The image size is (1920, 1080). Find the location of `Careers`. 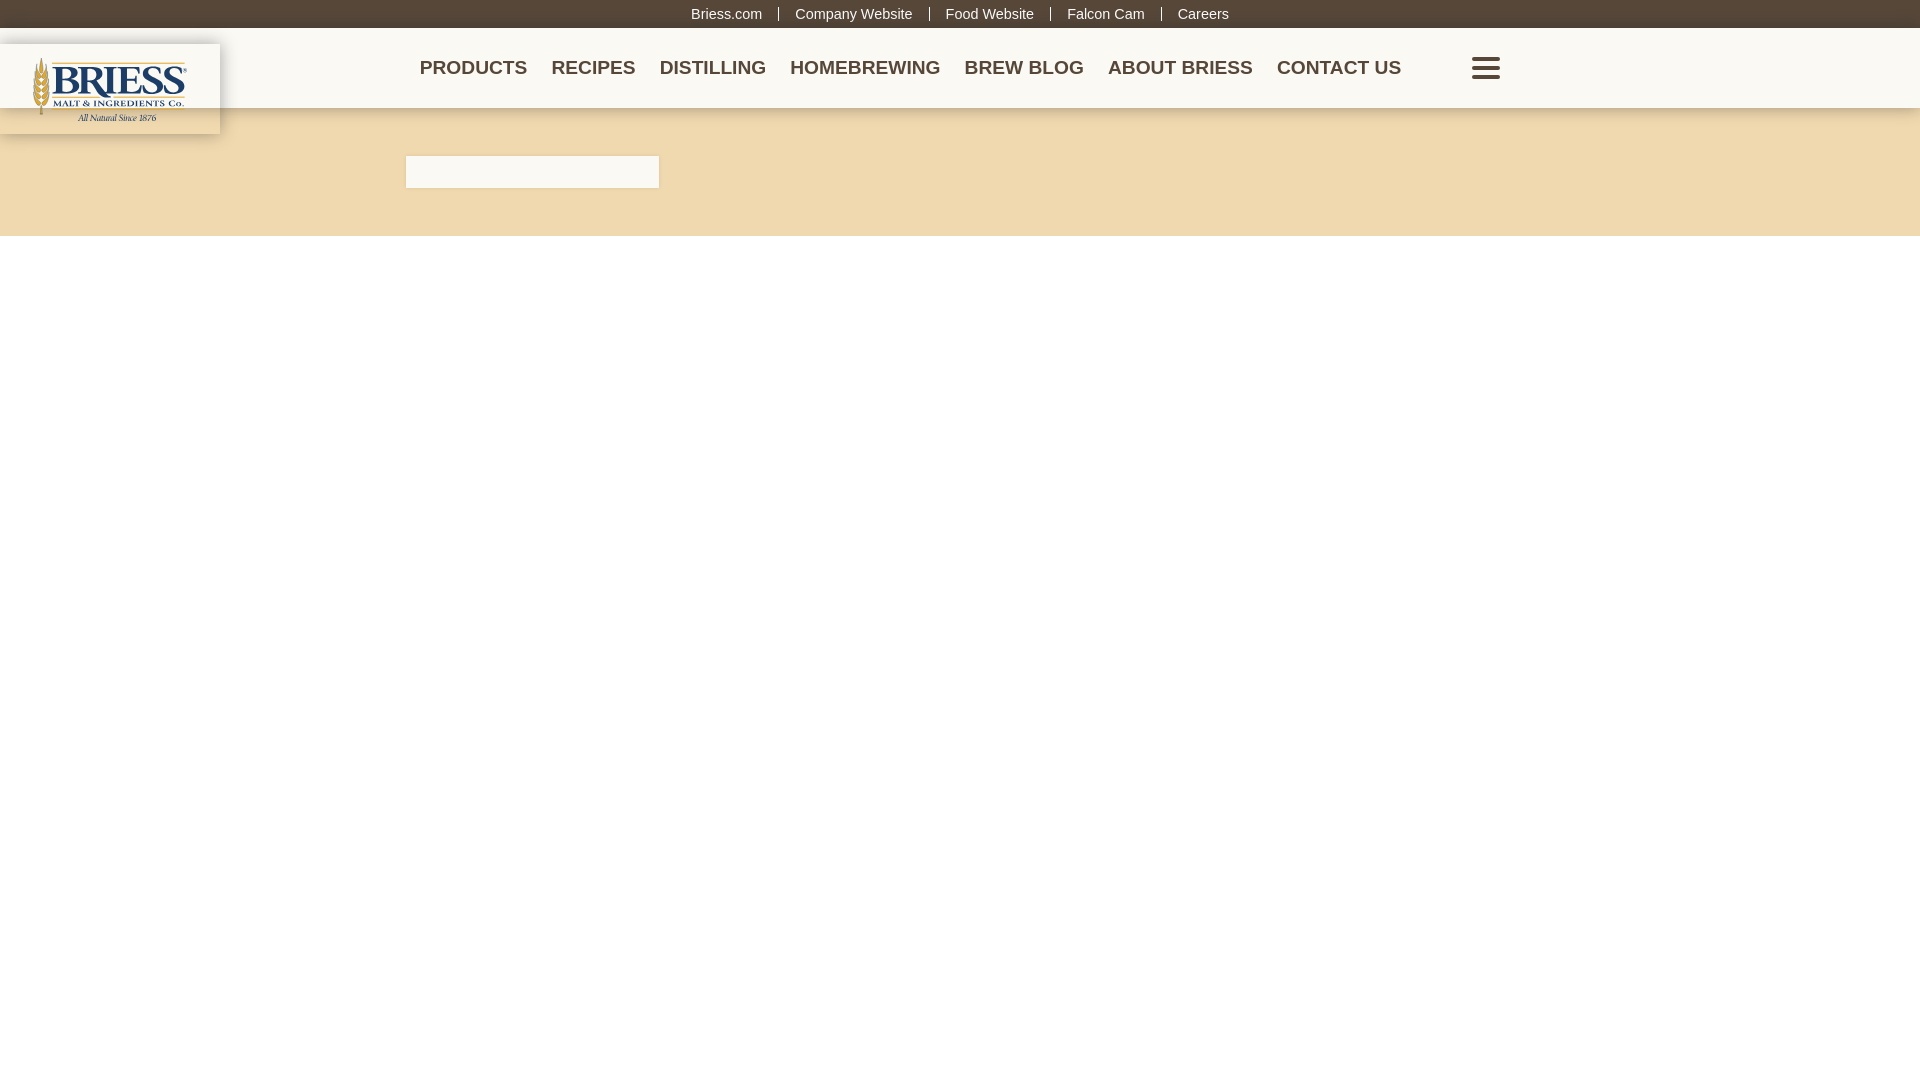

Careers is located at coordinates (1203, 14).